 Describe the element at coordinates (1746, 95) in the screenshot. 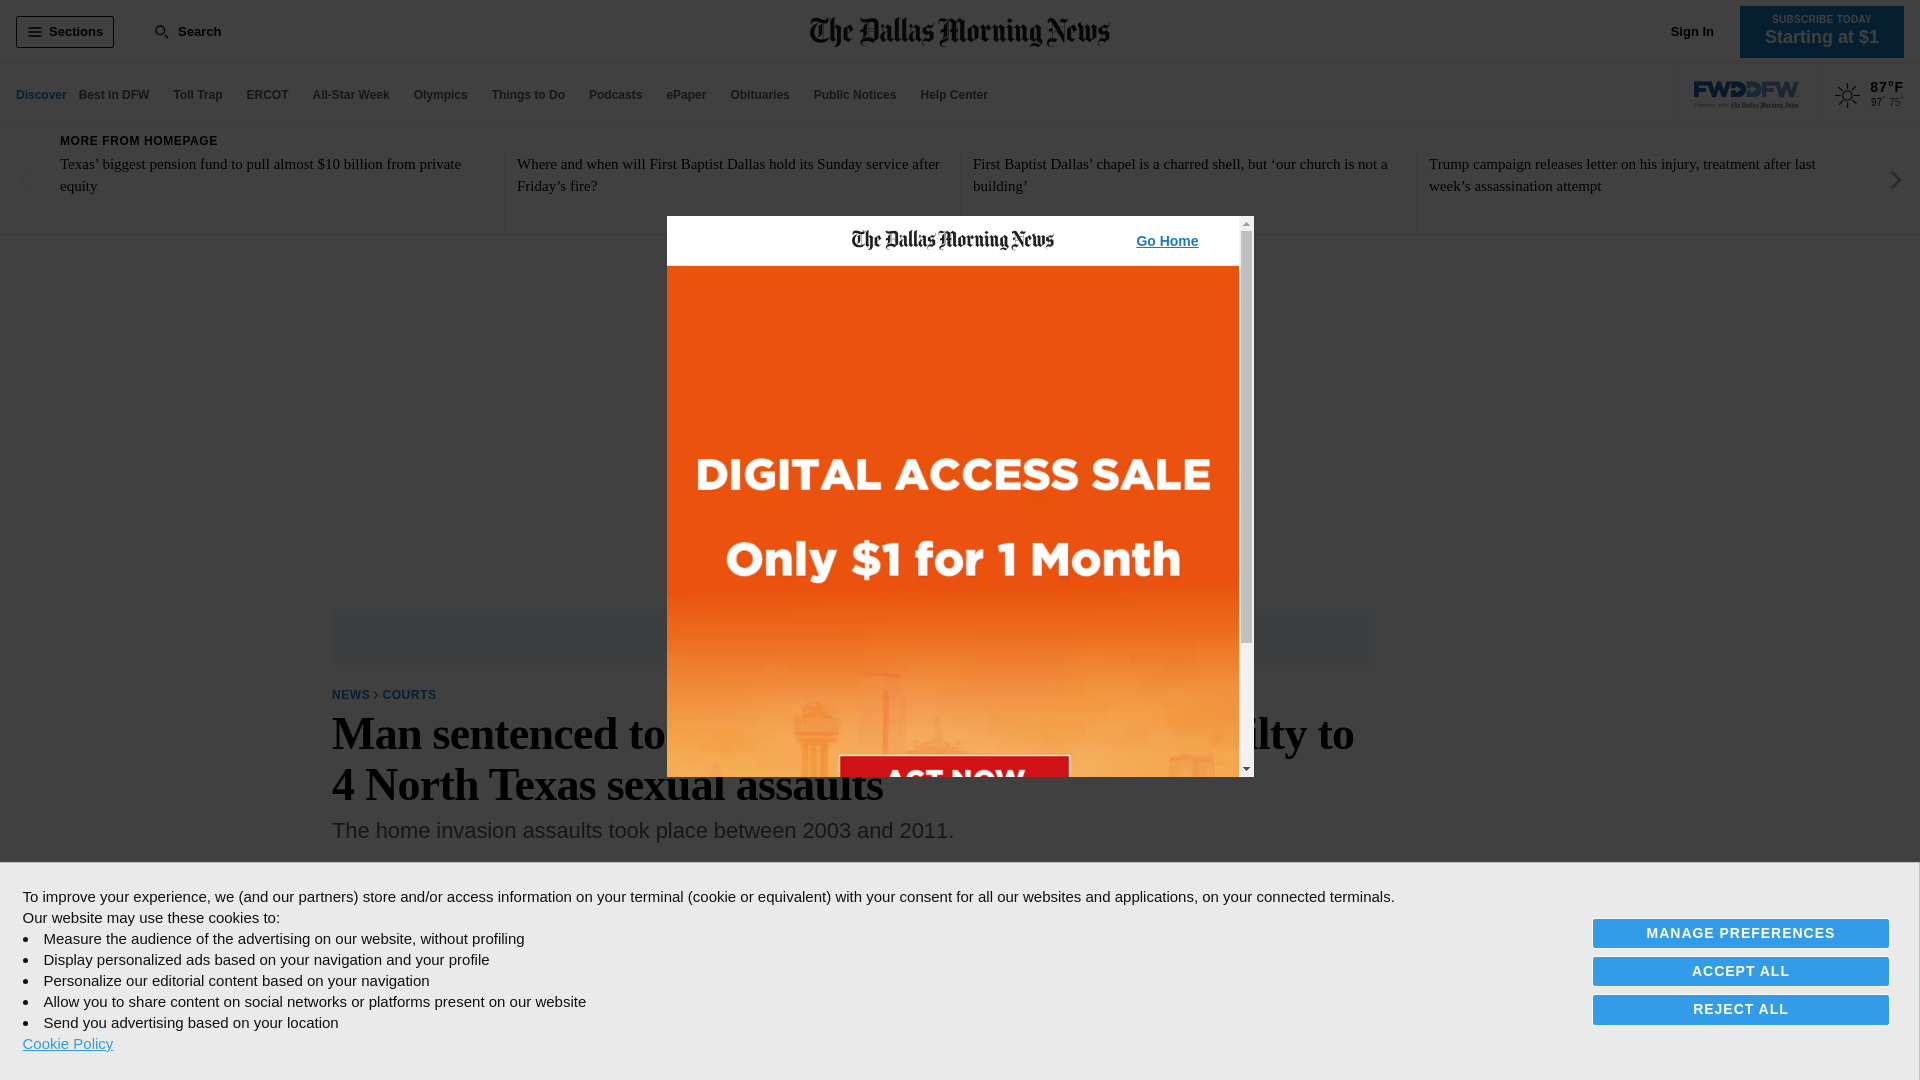

I see `FWD DFW, Together with The Dallas Morning News` at that location.